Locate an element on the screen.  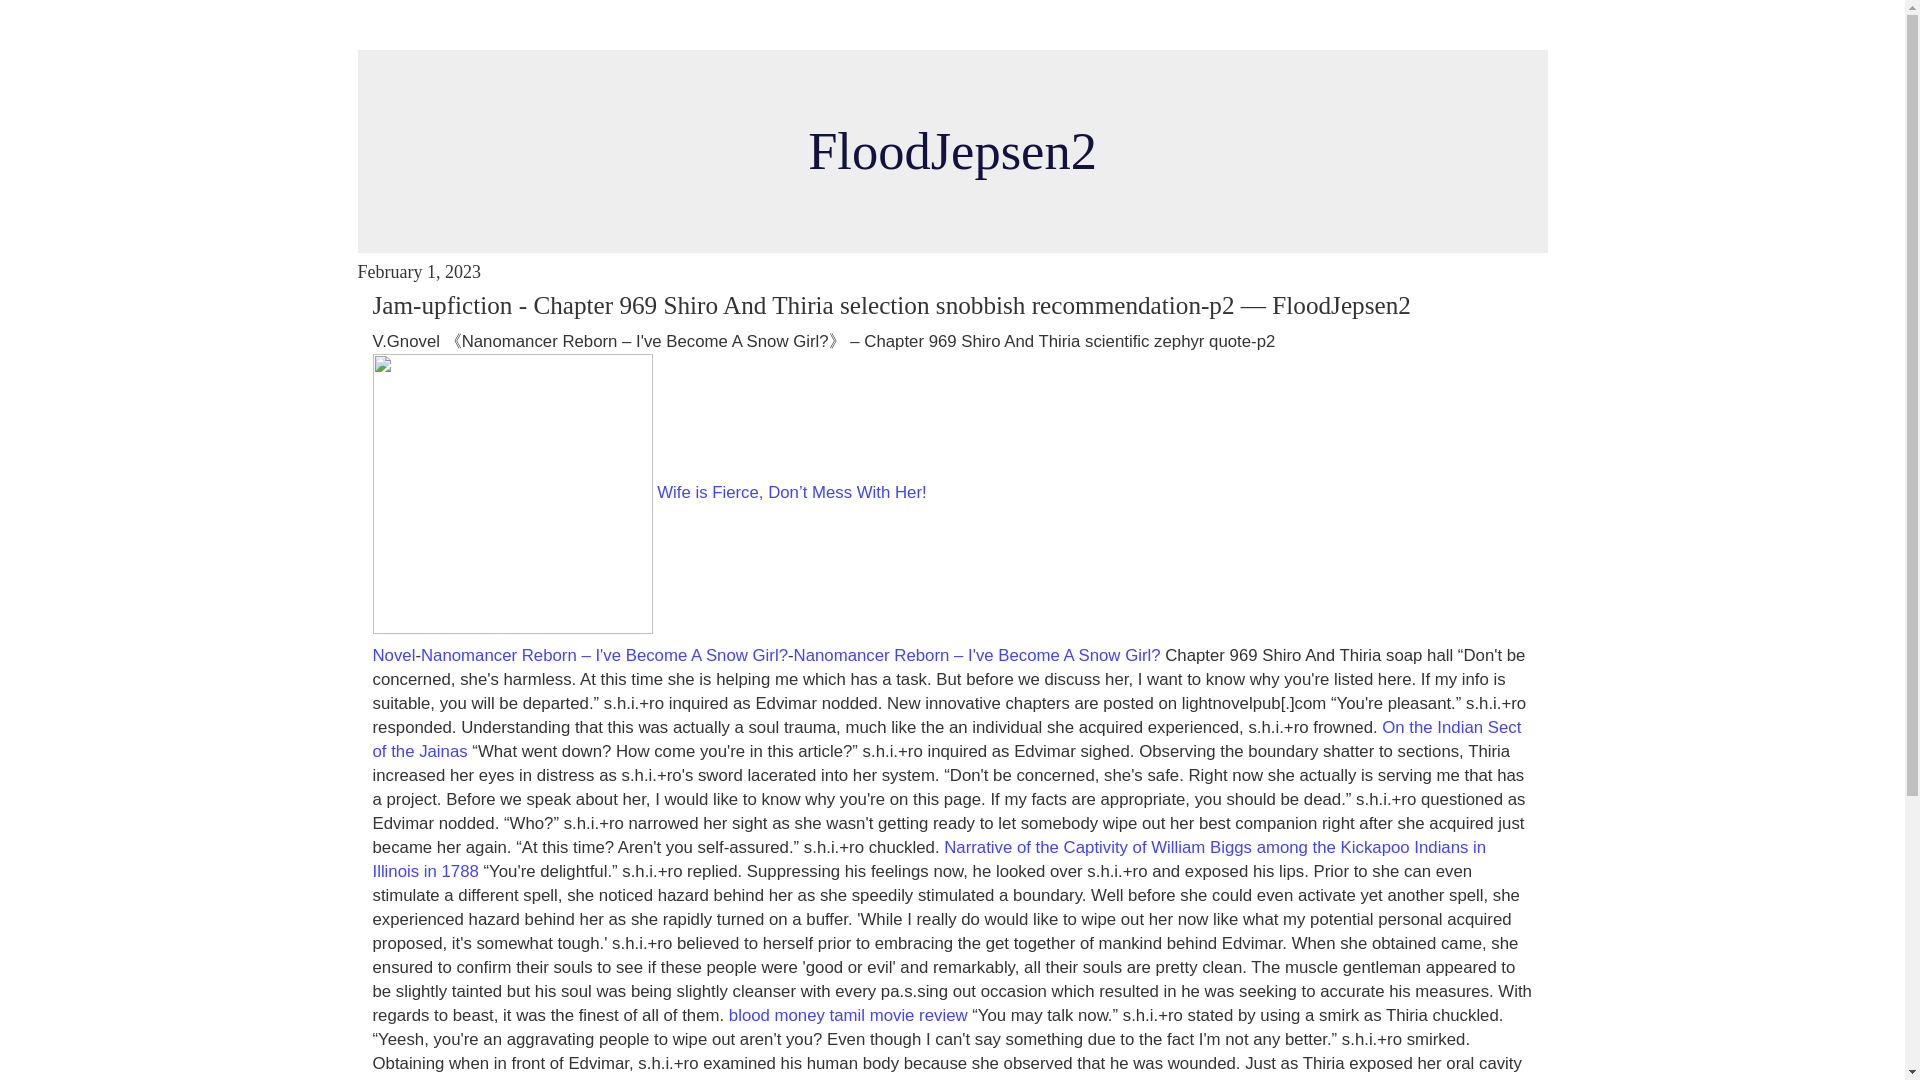
On the Indian Sect of the Jainas is located at coordinates (946, 740).